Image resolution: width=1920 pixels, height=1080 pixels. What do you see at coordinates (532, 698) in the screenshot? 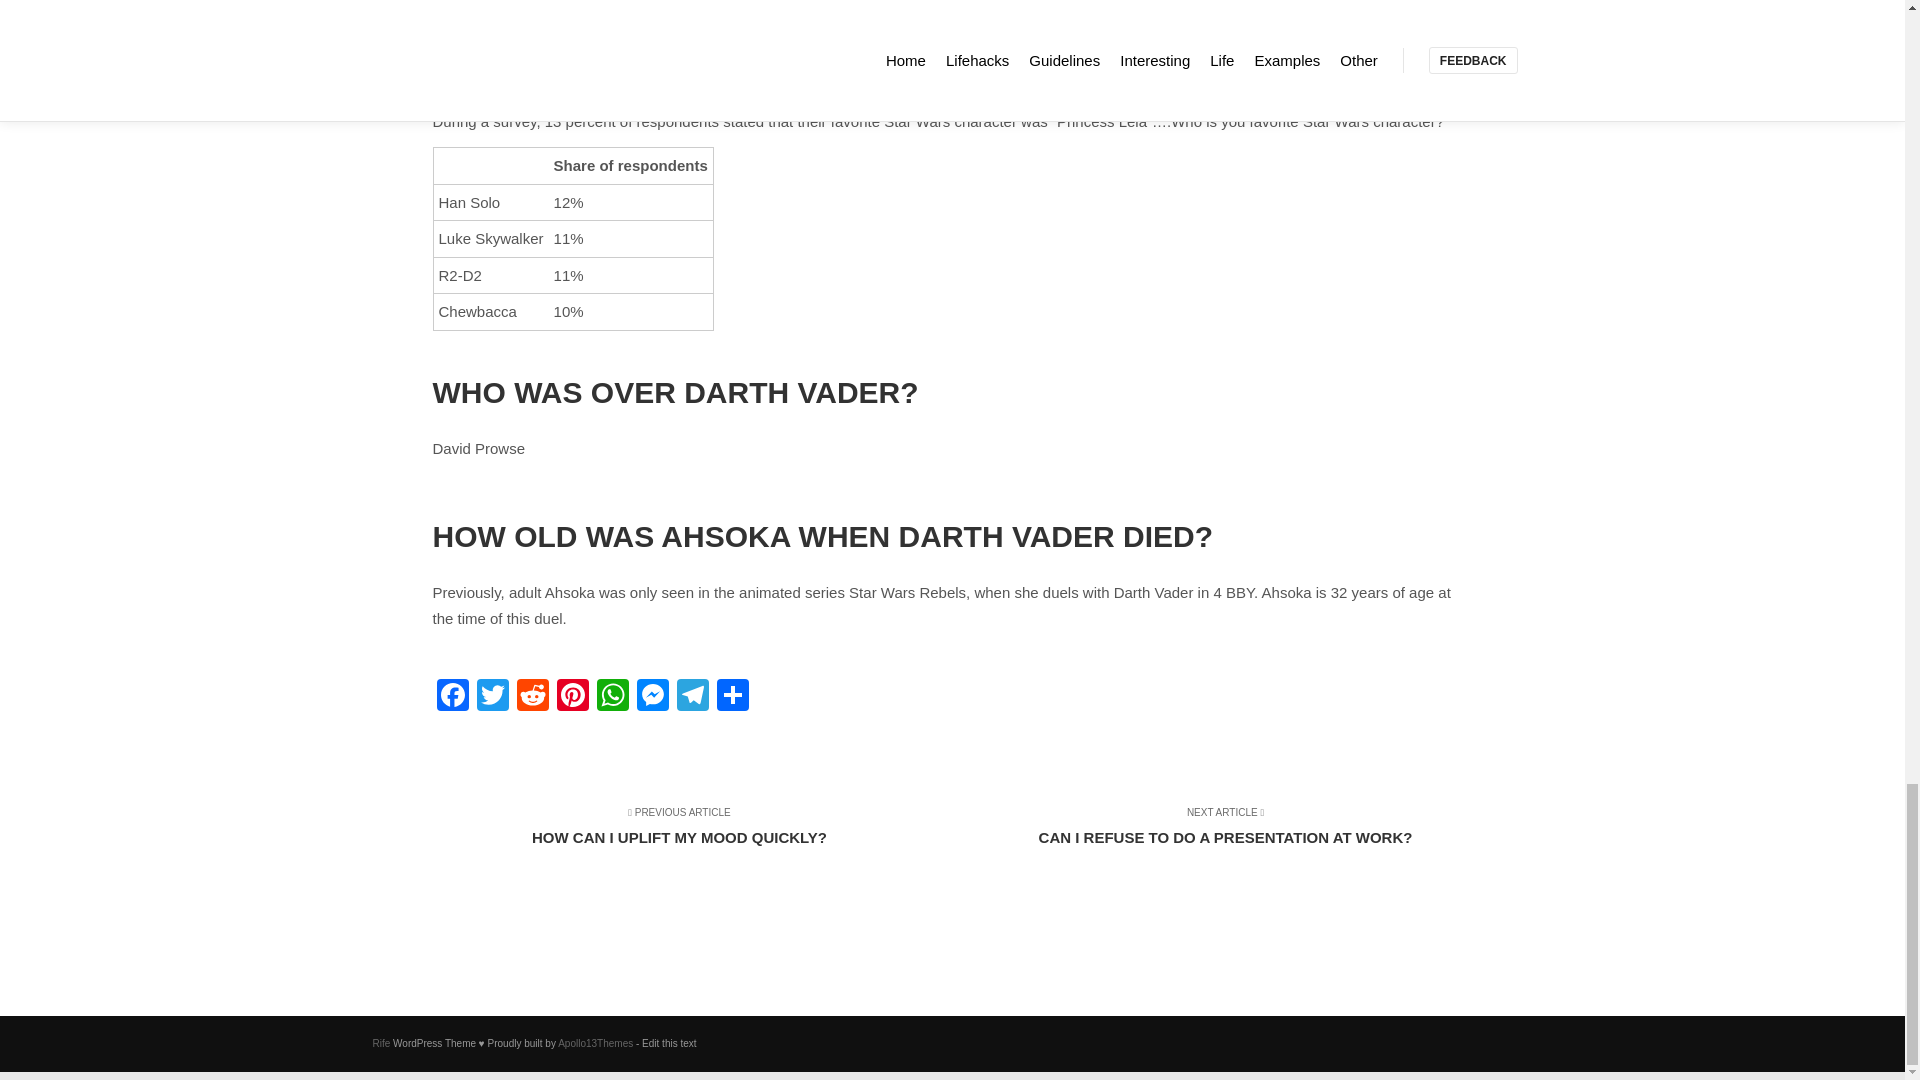
I see `Reddit` at bounding box center [532, 698].